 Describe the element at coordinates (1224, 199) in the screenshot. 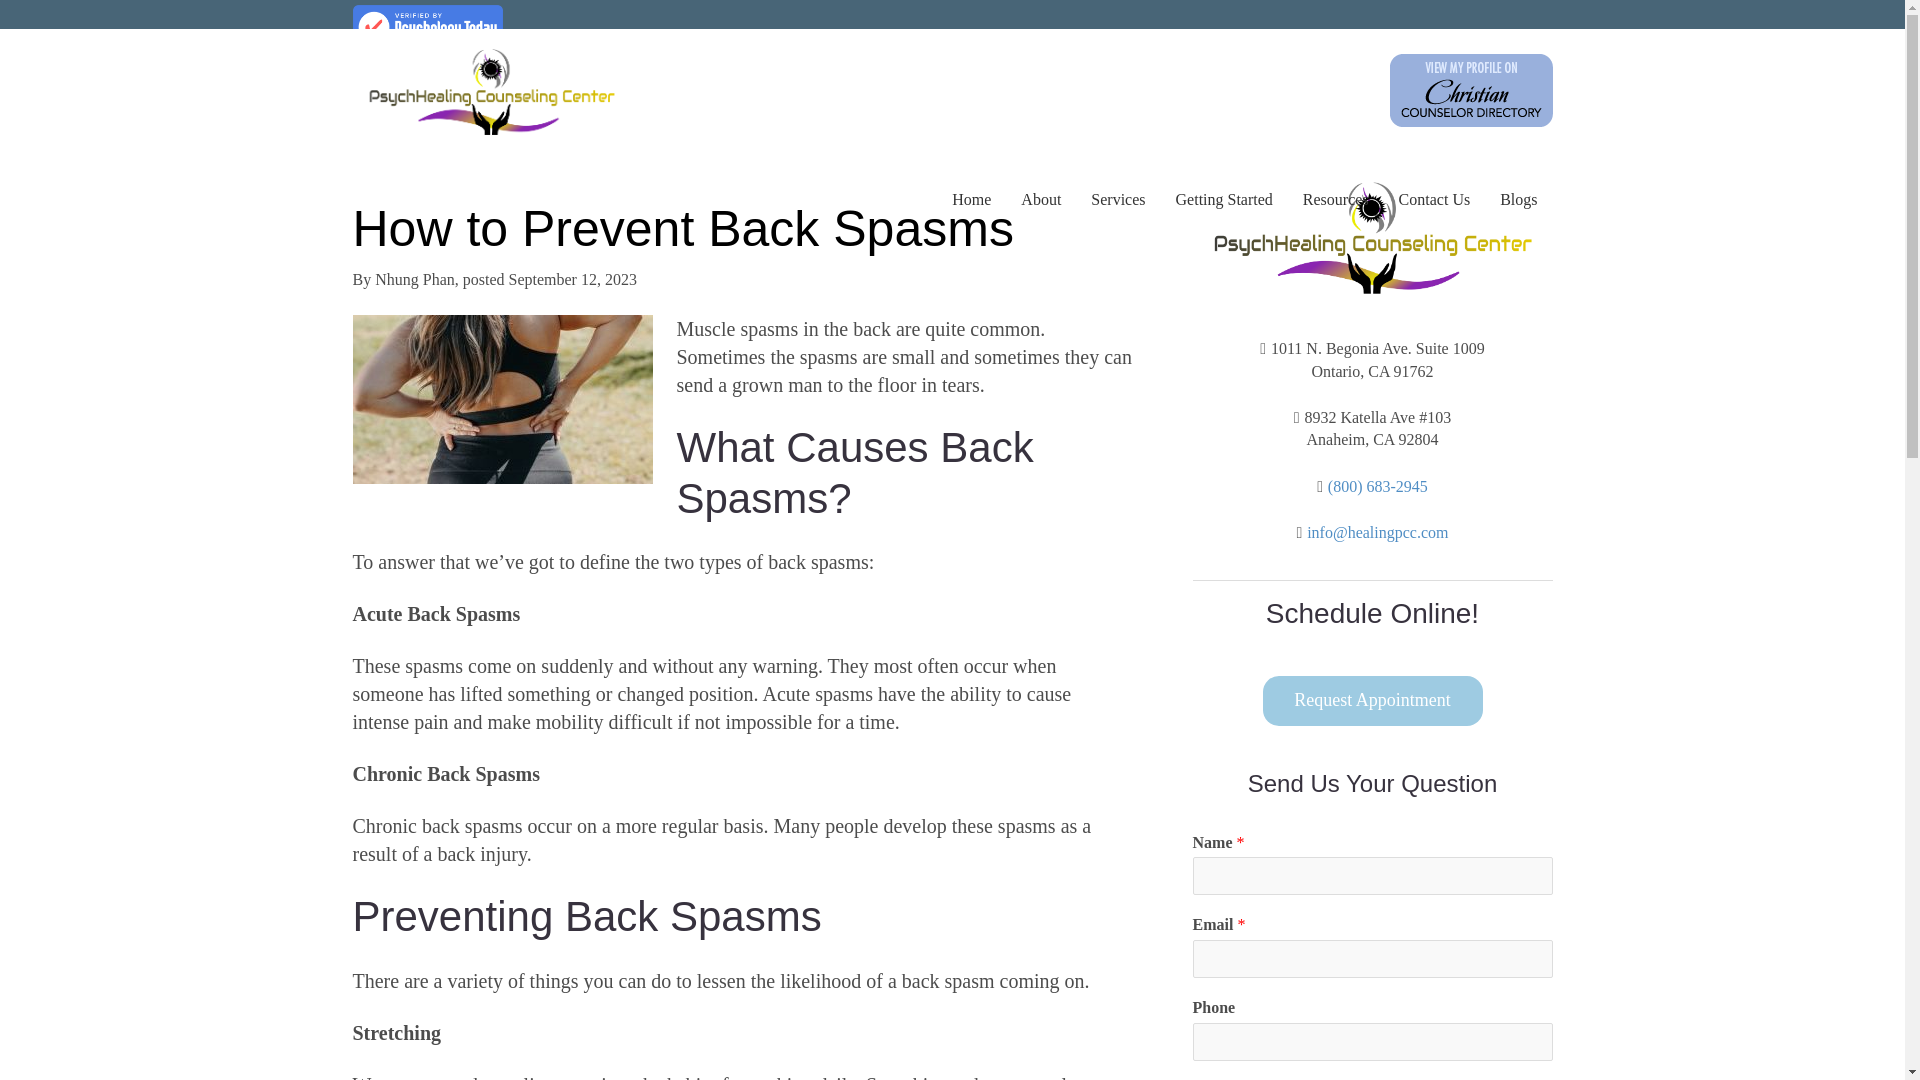

I see `Getting Started` at that location.